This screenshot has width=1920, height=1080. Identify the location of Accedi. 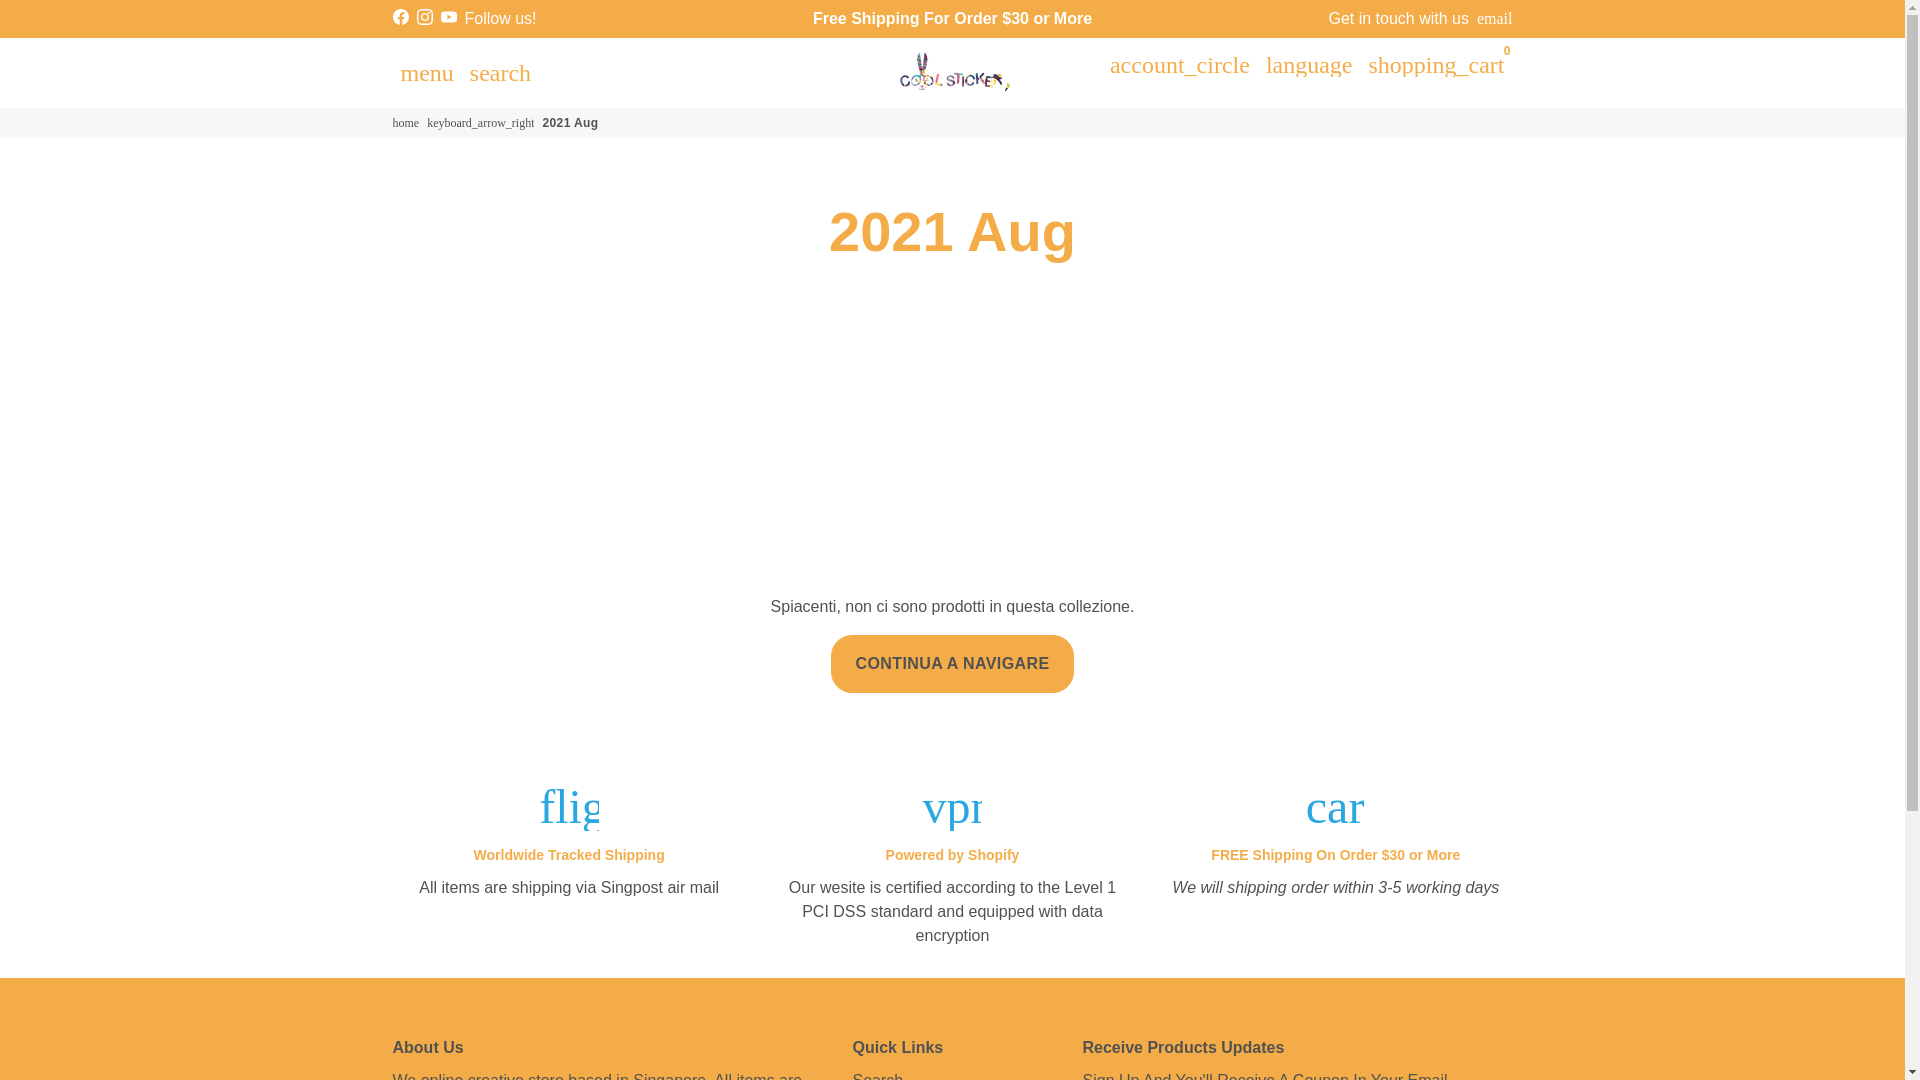
(1180, 64).